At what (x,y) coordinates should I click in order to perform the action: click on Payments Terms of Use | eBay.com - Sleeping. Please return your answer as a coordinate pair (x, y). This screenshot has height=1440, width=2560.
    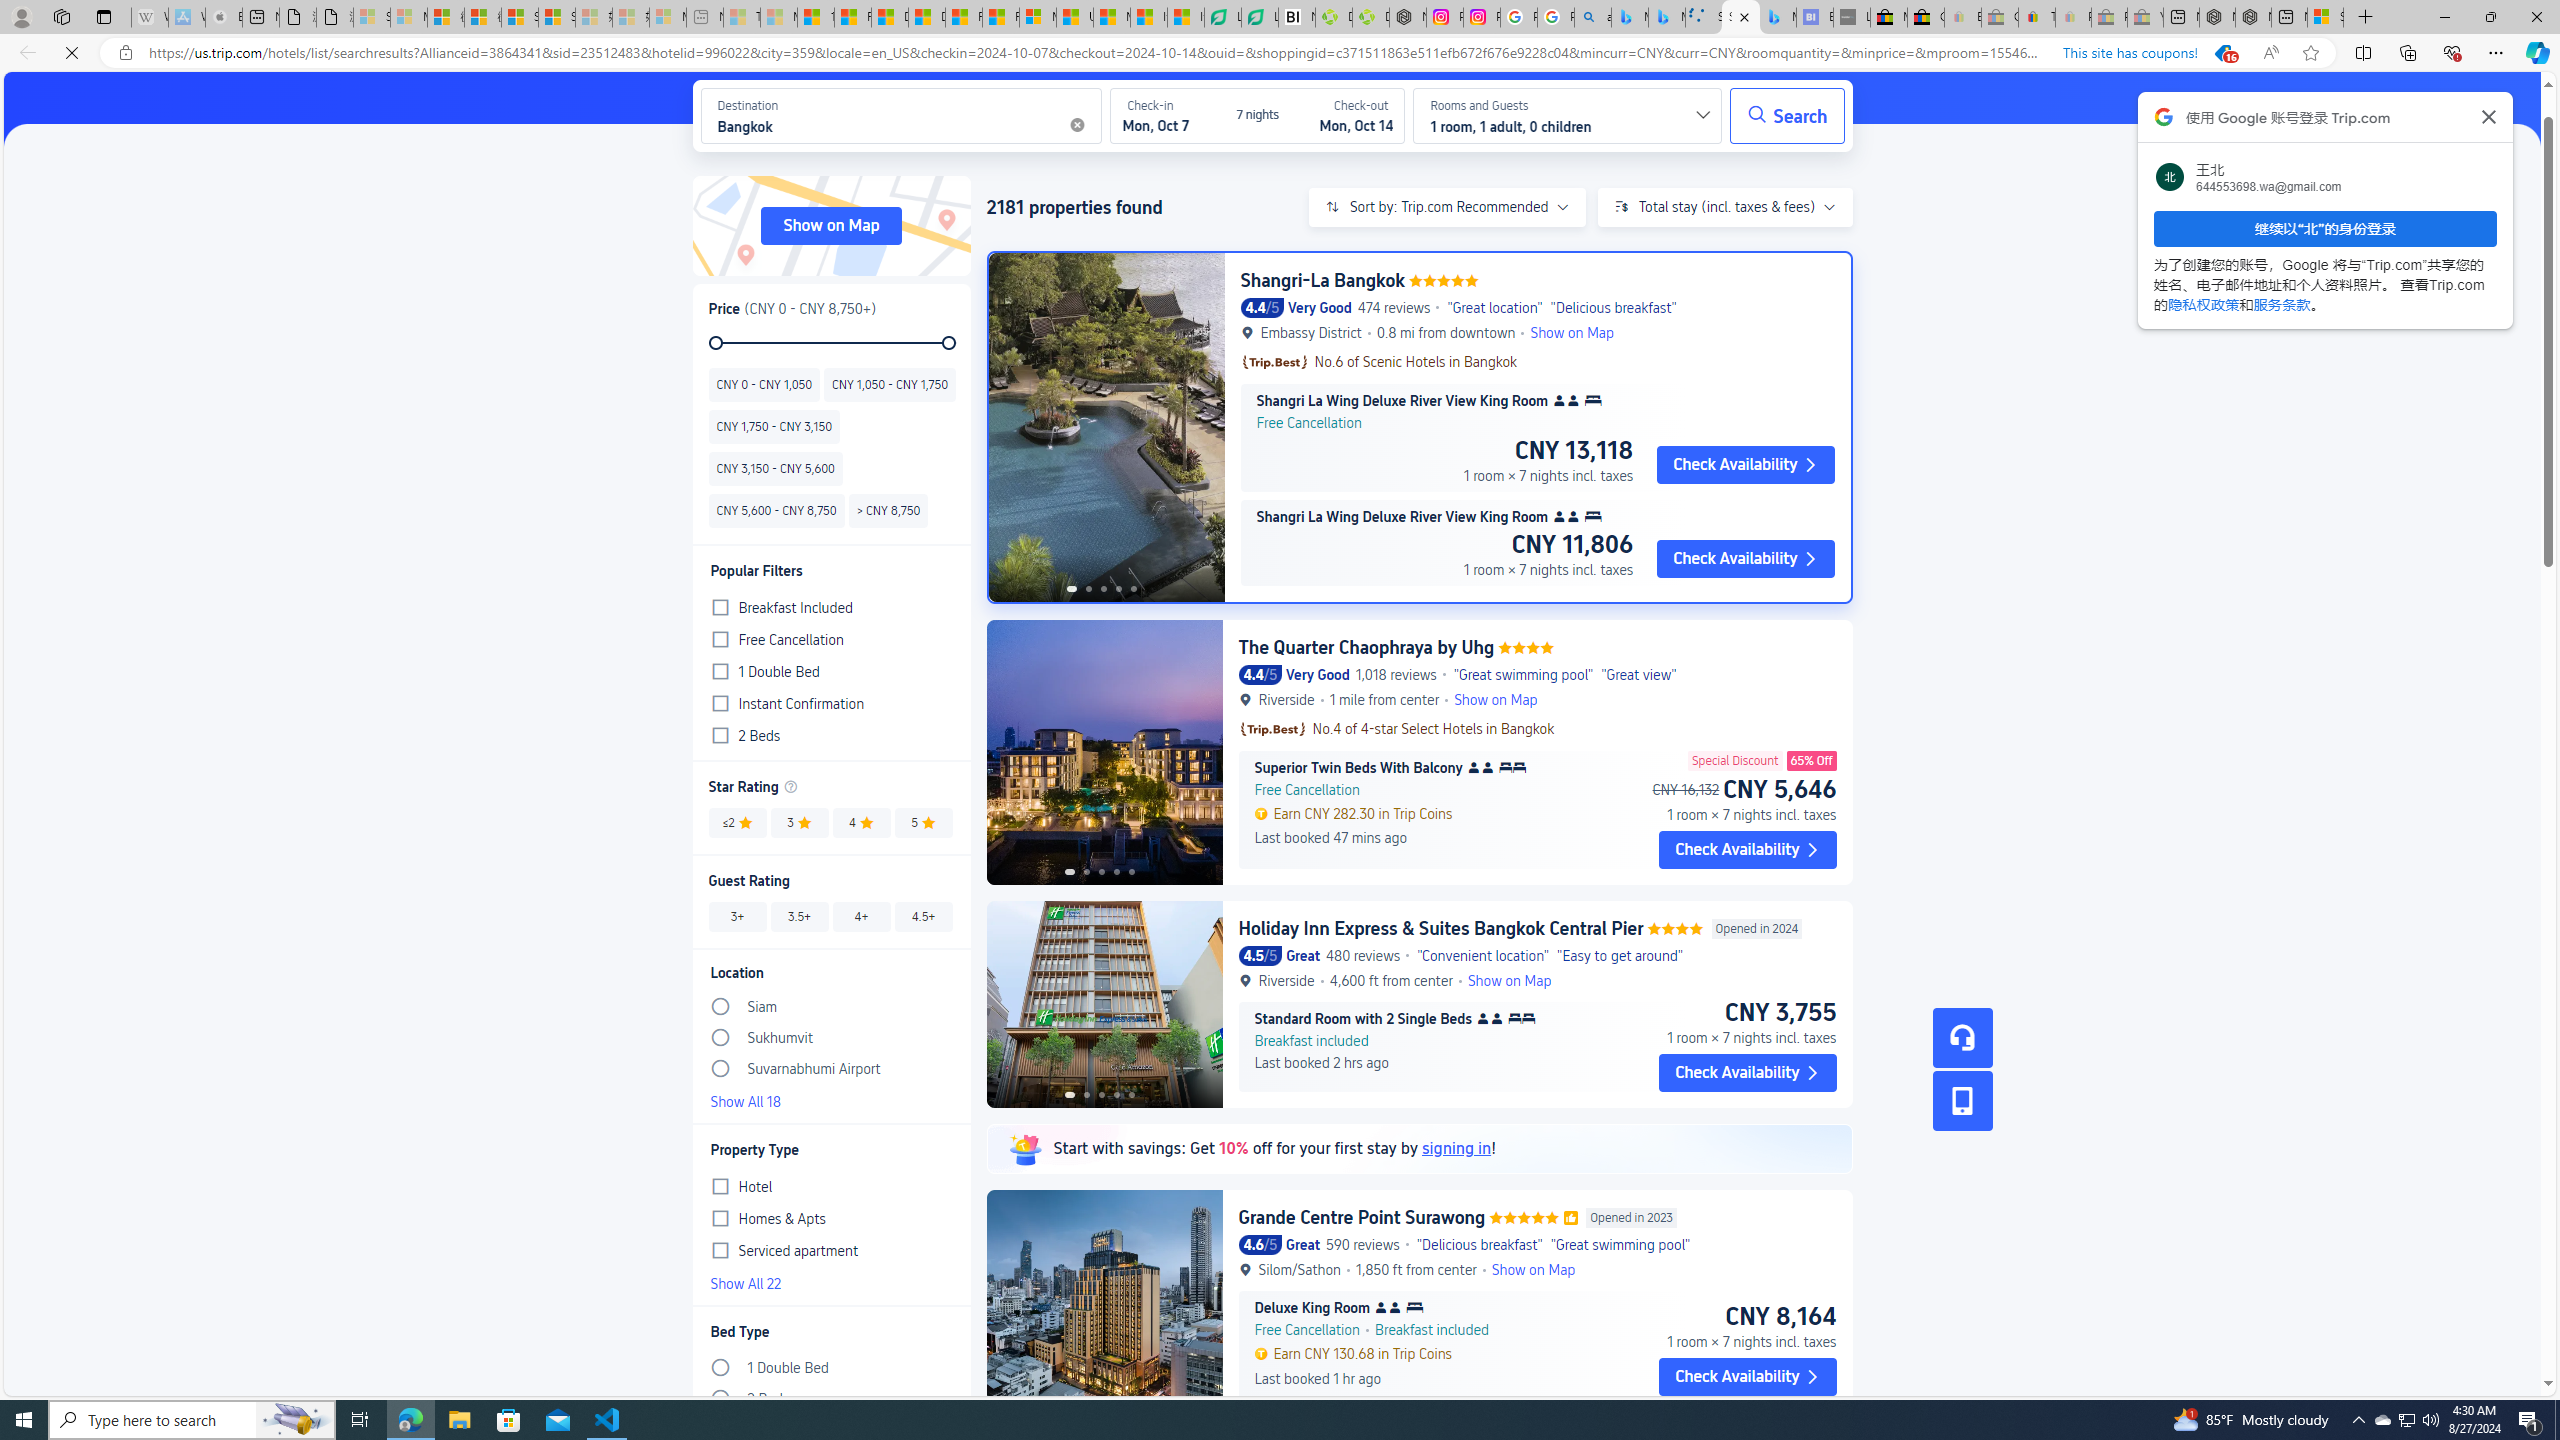
    Looking at the image, I should click on (2074, 17).